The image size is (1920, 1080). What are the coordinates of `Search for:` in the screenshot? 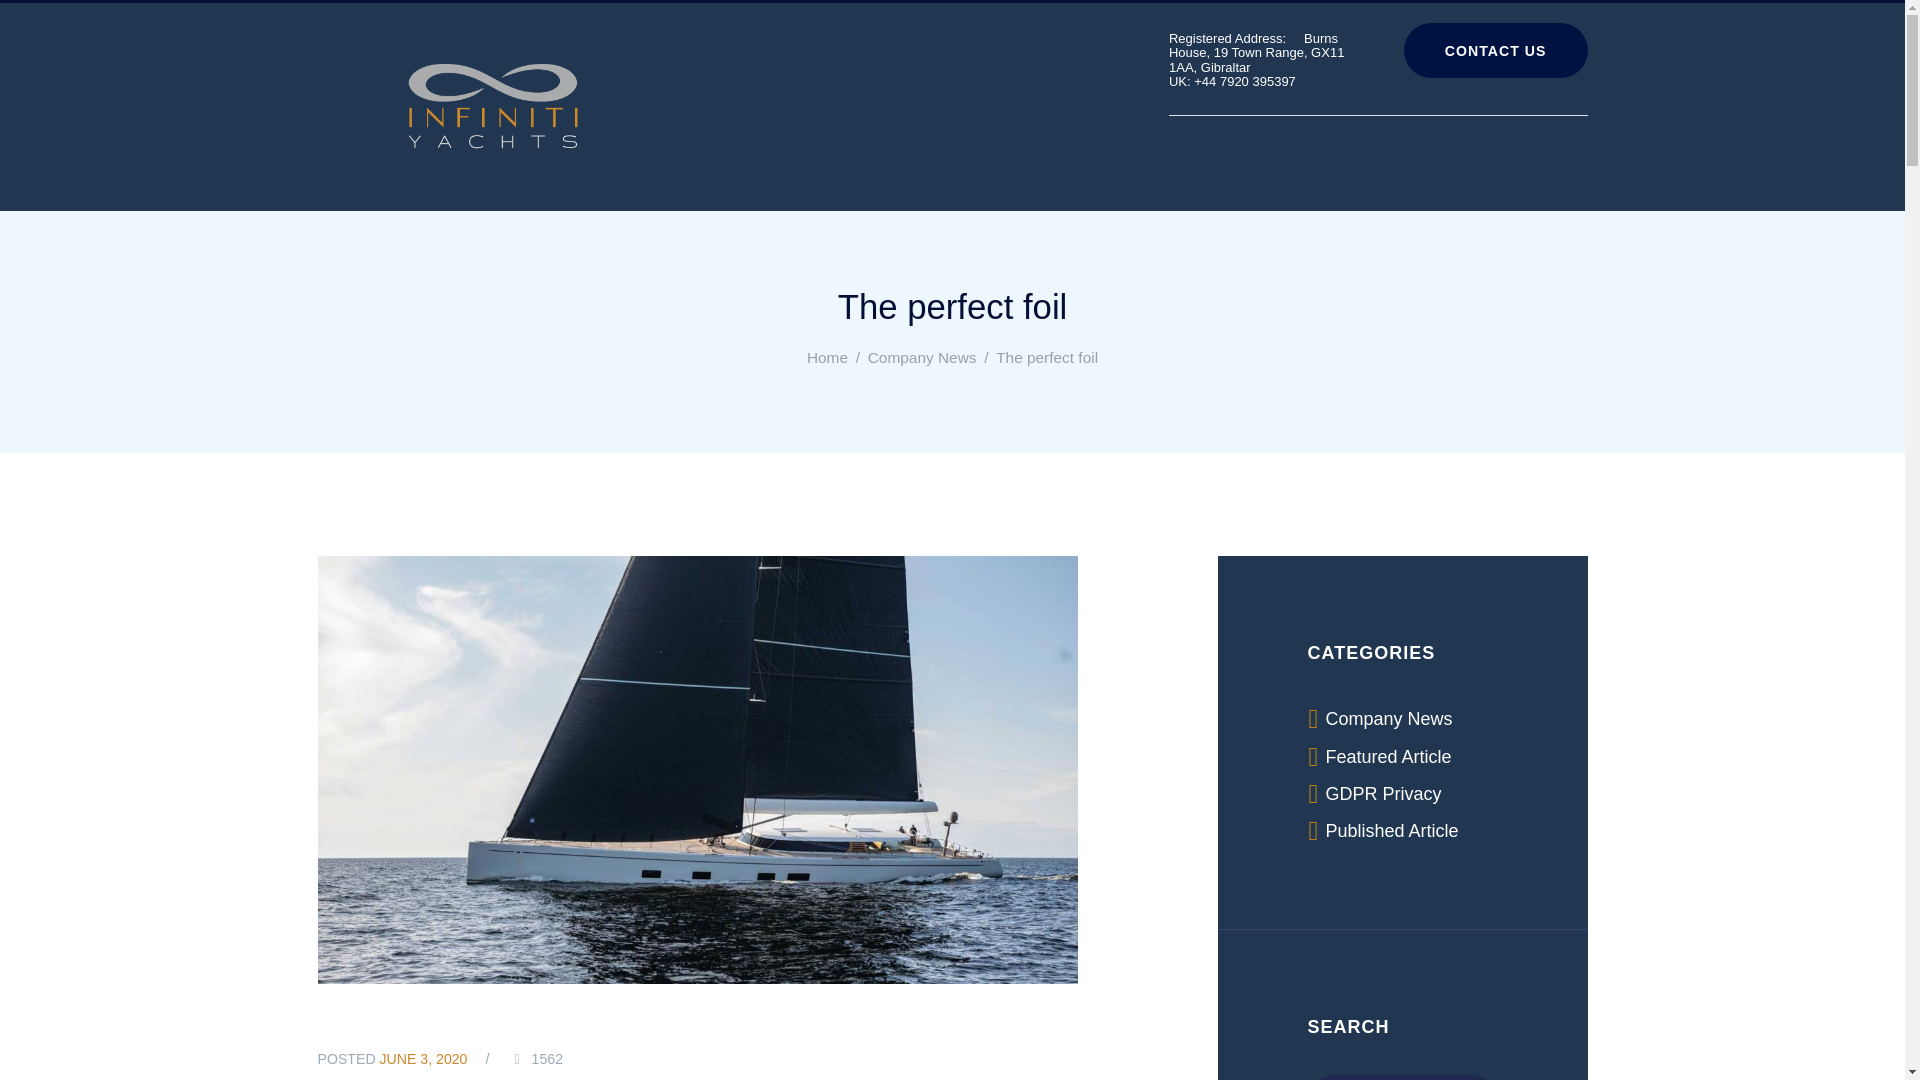 It's located at (1402, 1077).